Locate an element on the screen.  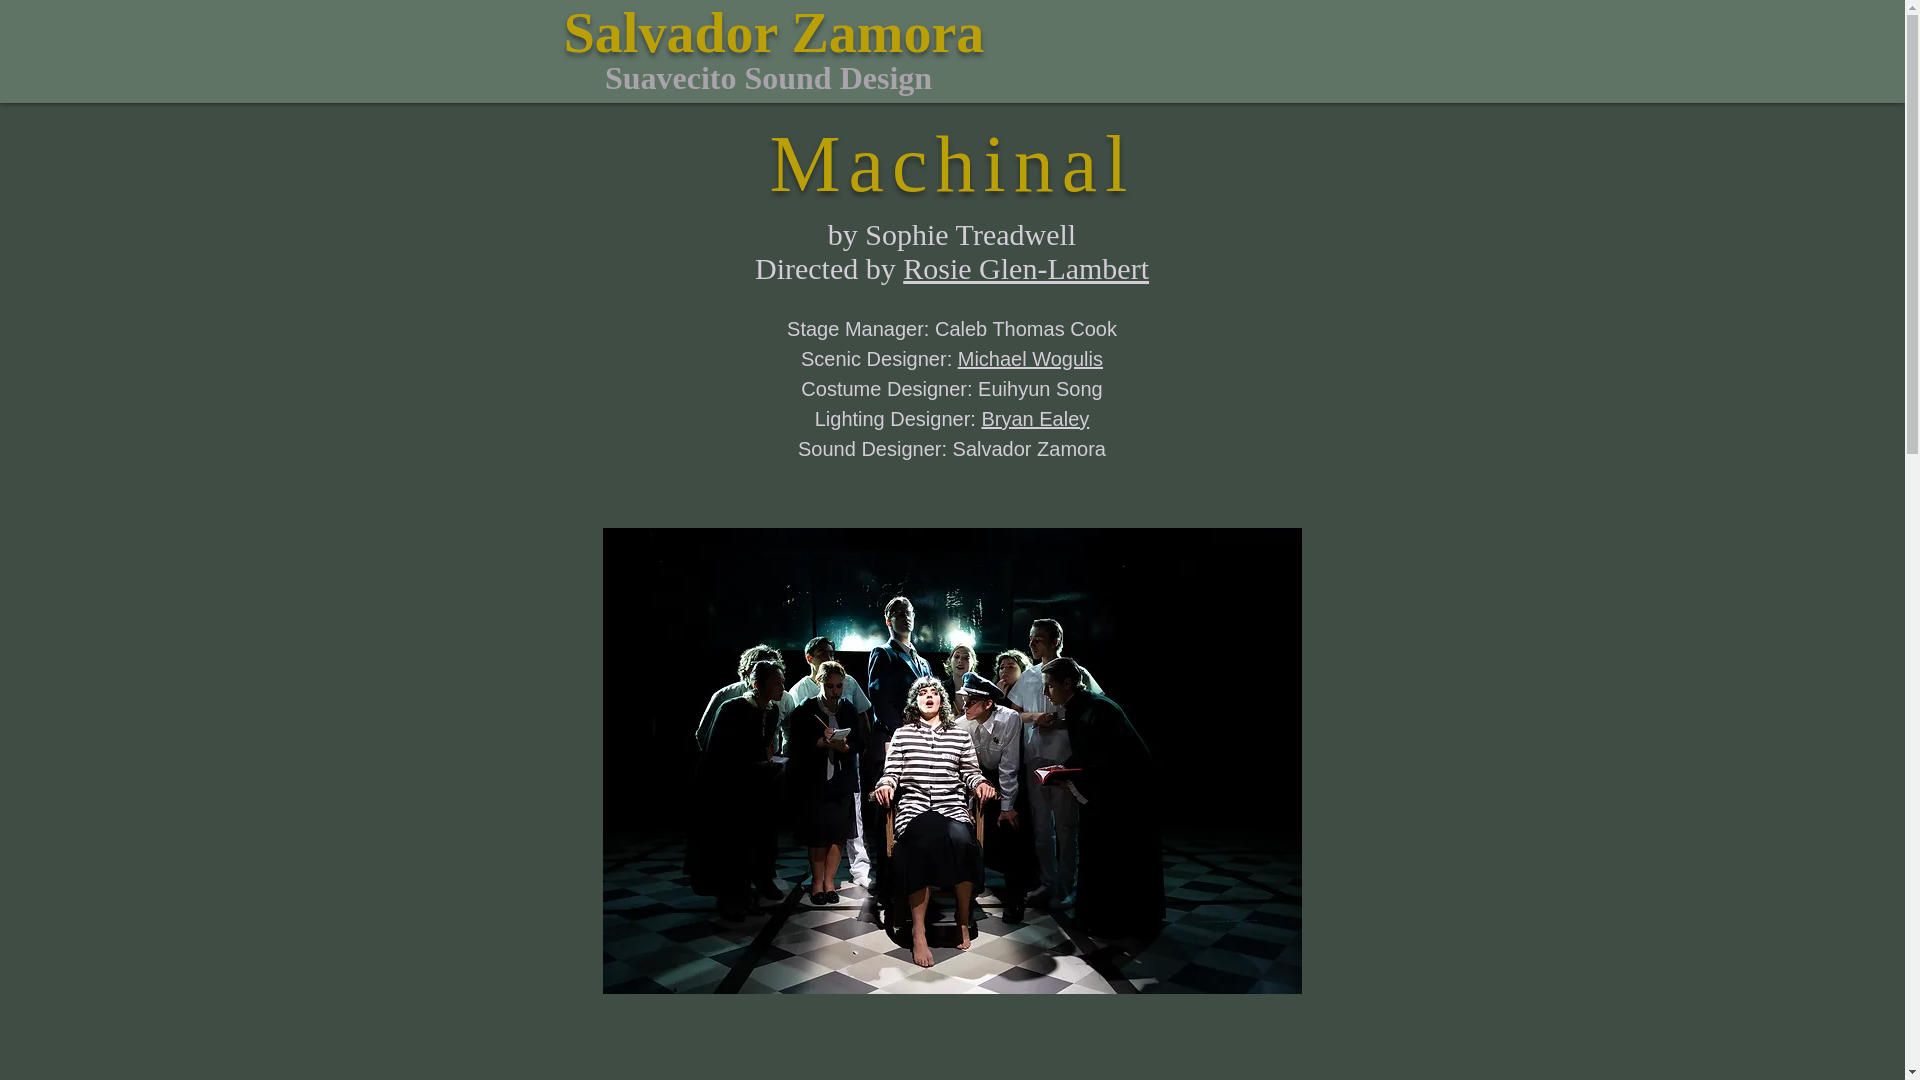
Bryan Ealey is located at coordinates (1034, 418).